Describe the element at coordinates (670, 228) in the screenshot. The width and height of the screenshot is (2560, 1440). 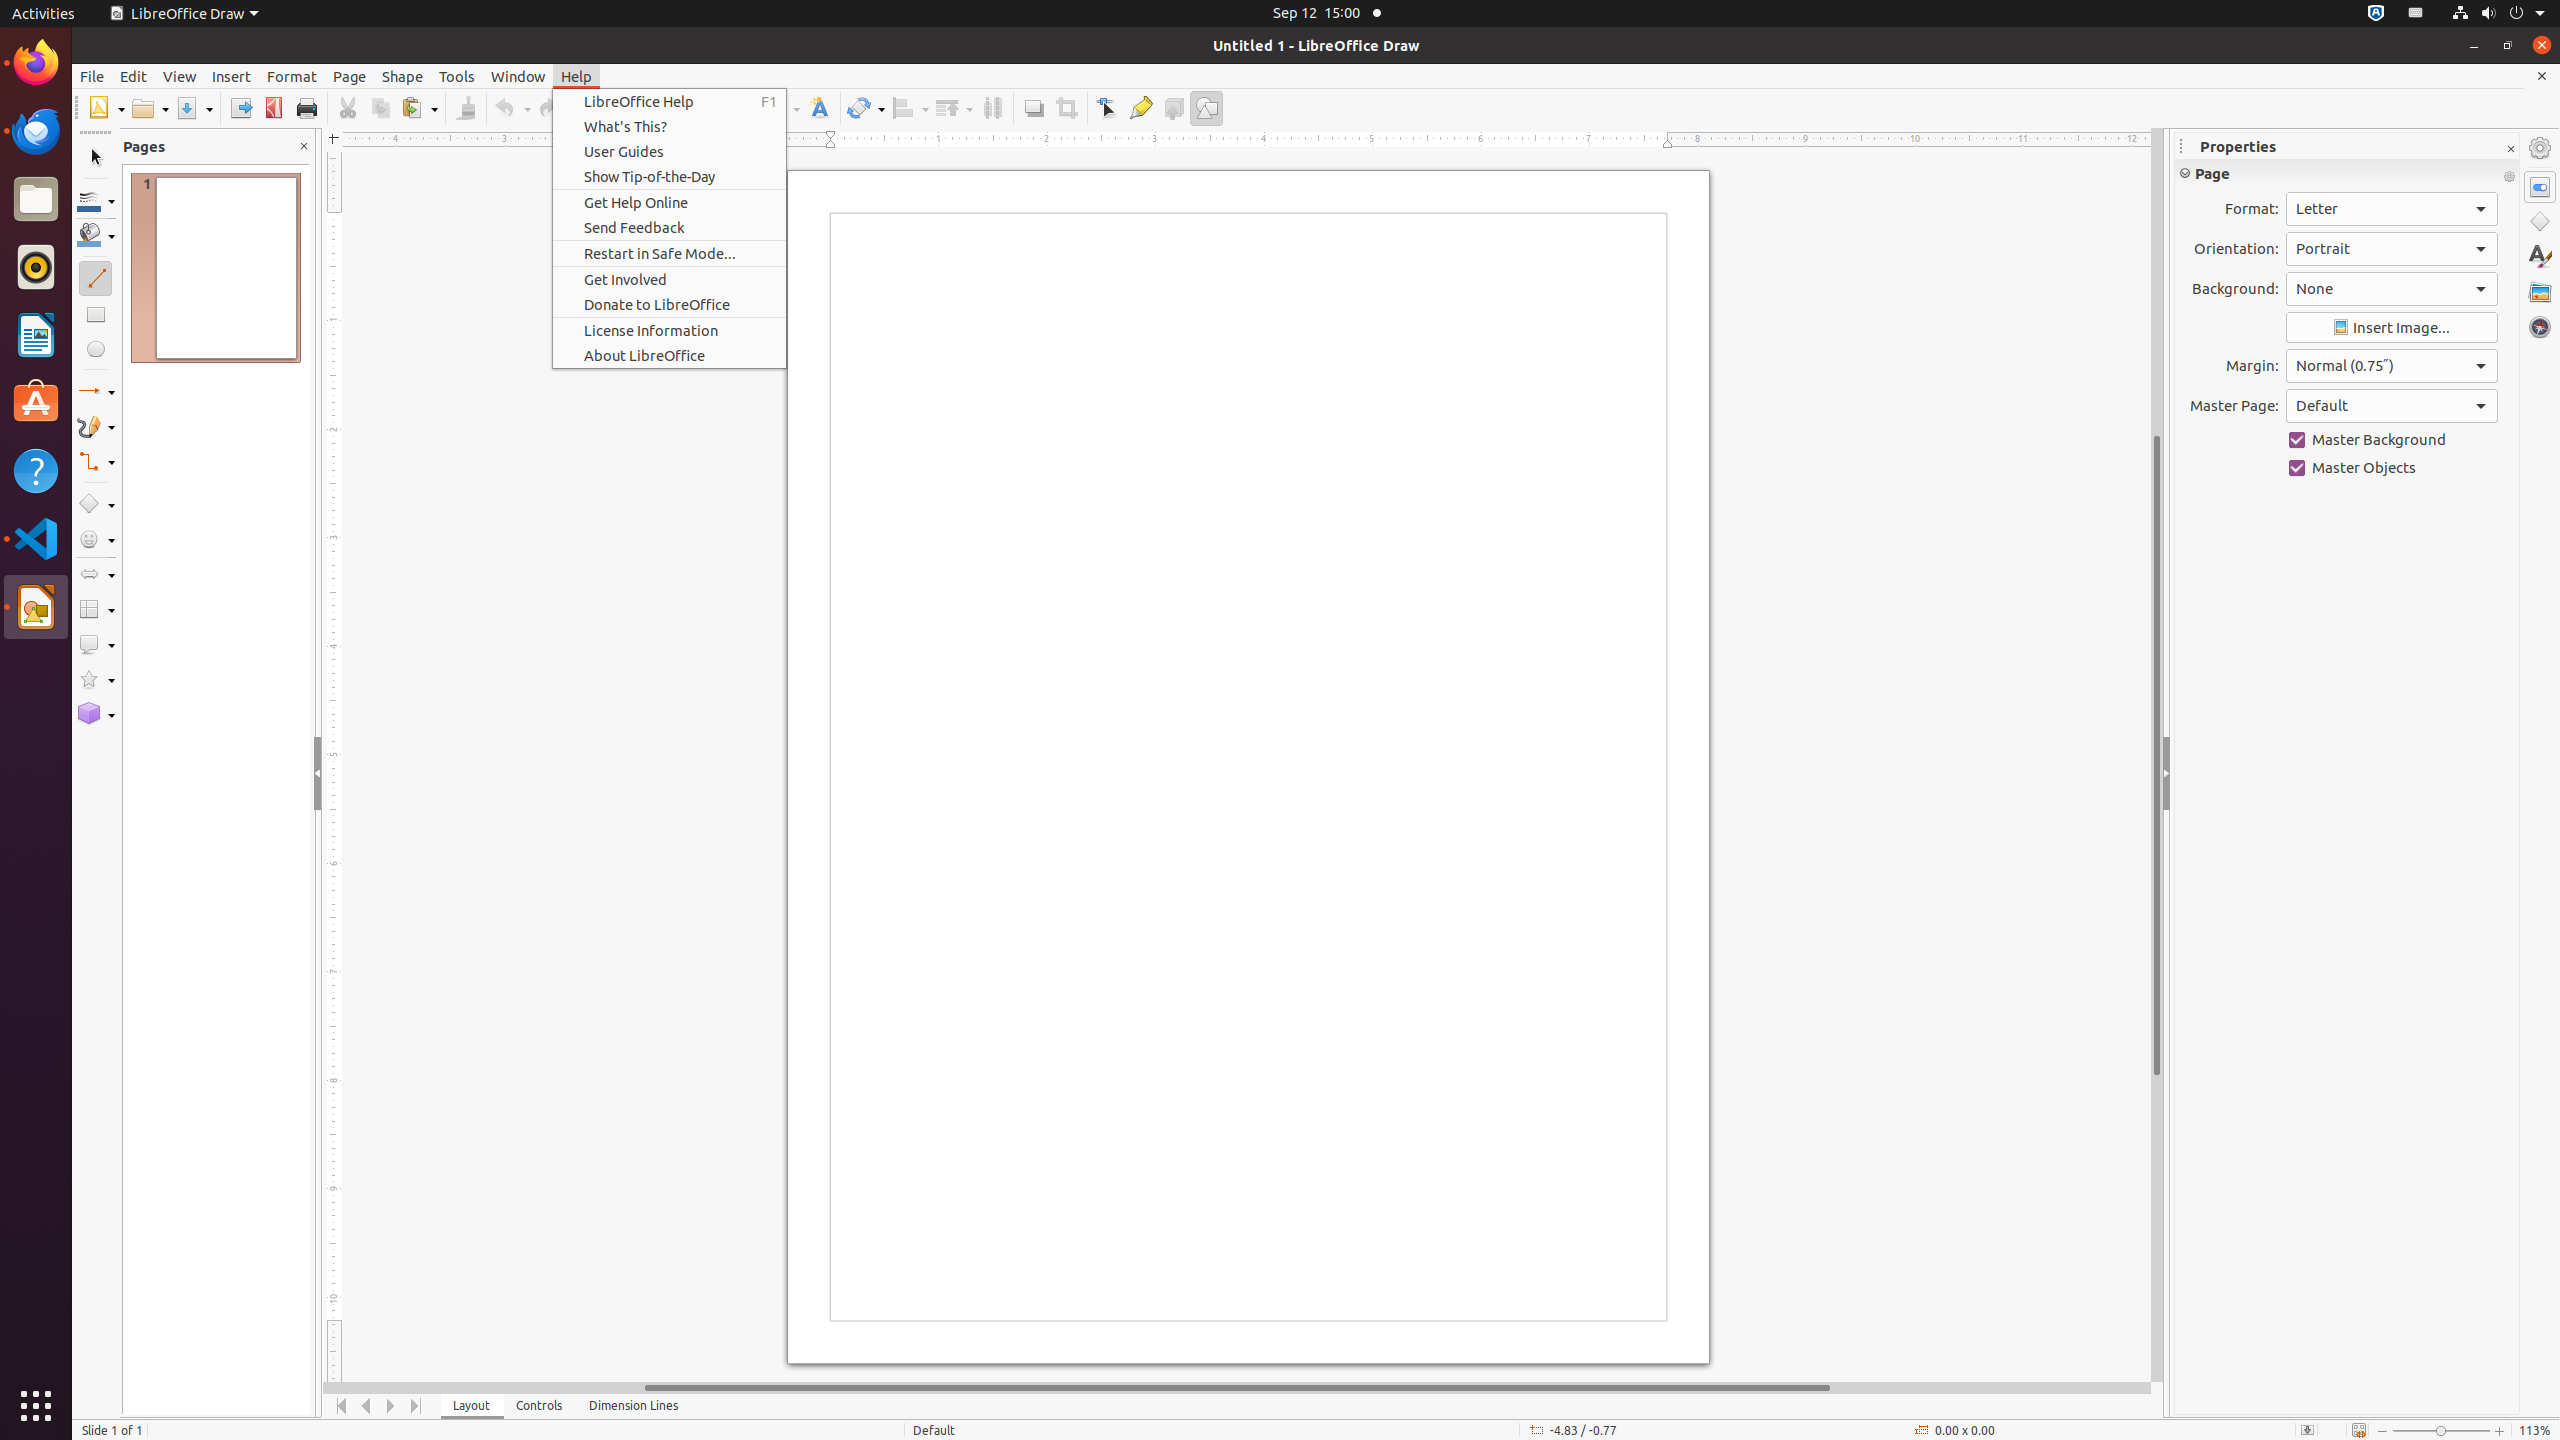
I see `Send Feedback` at that location.